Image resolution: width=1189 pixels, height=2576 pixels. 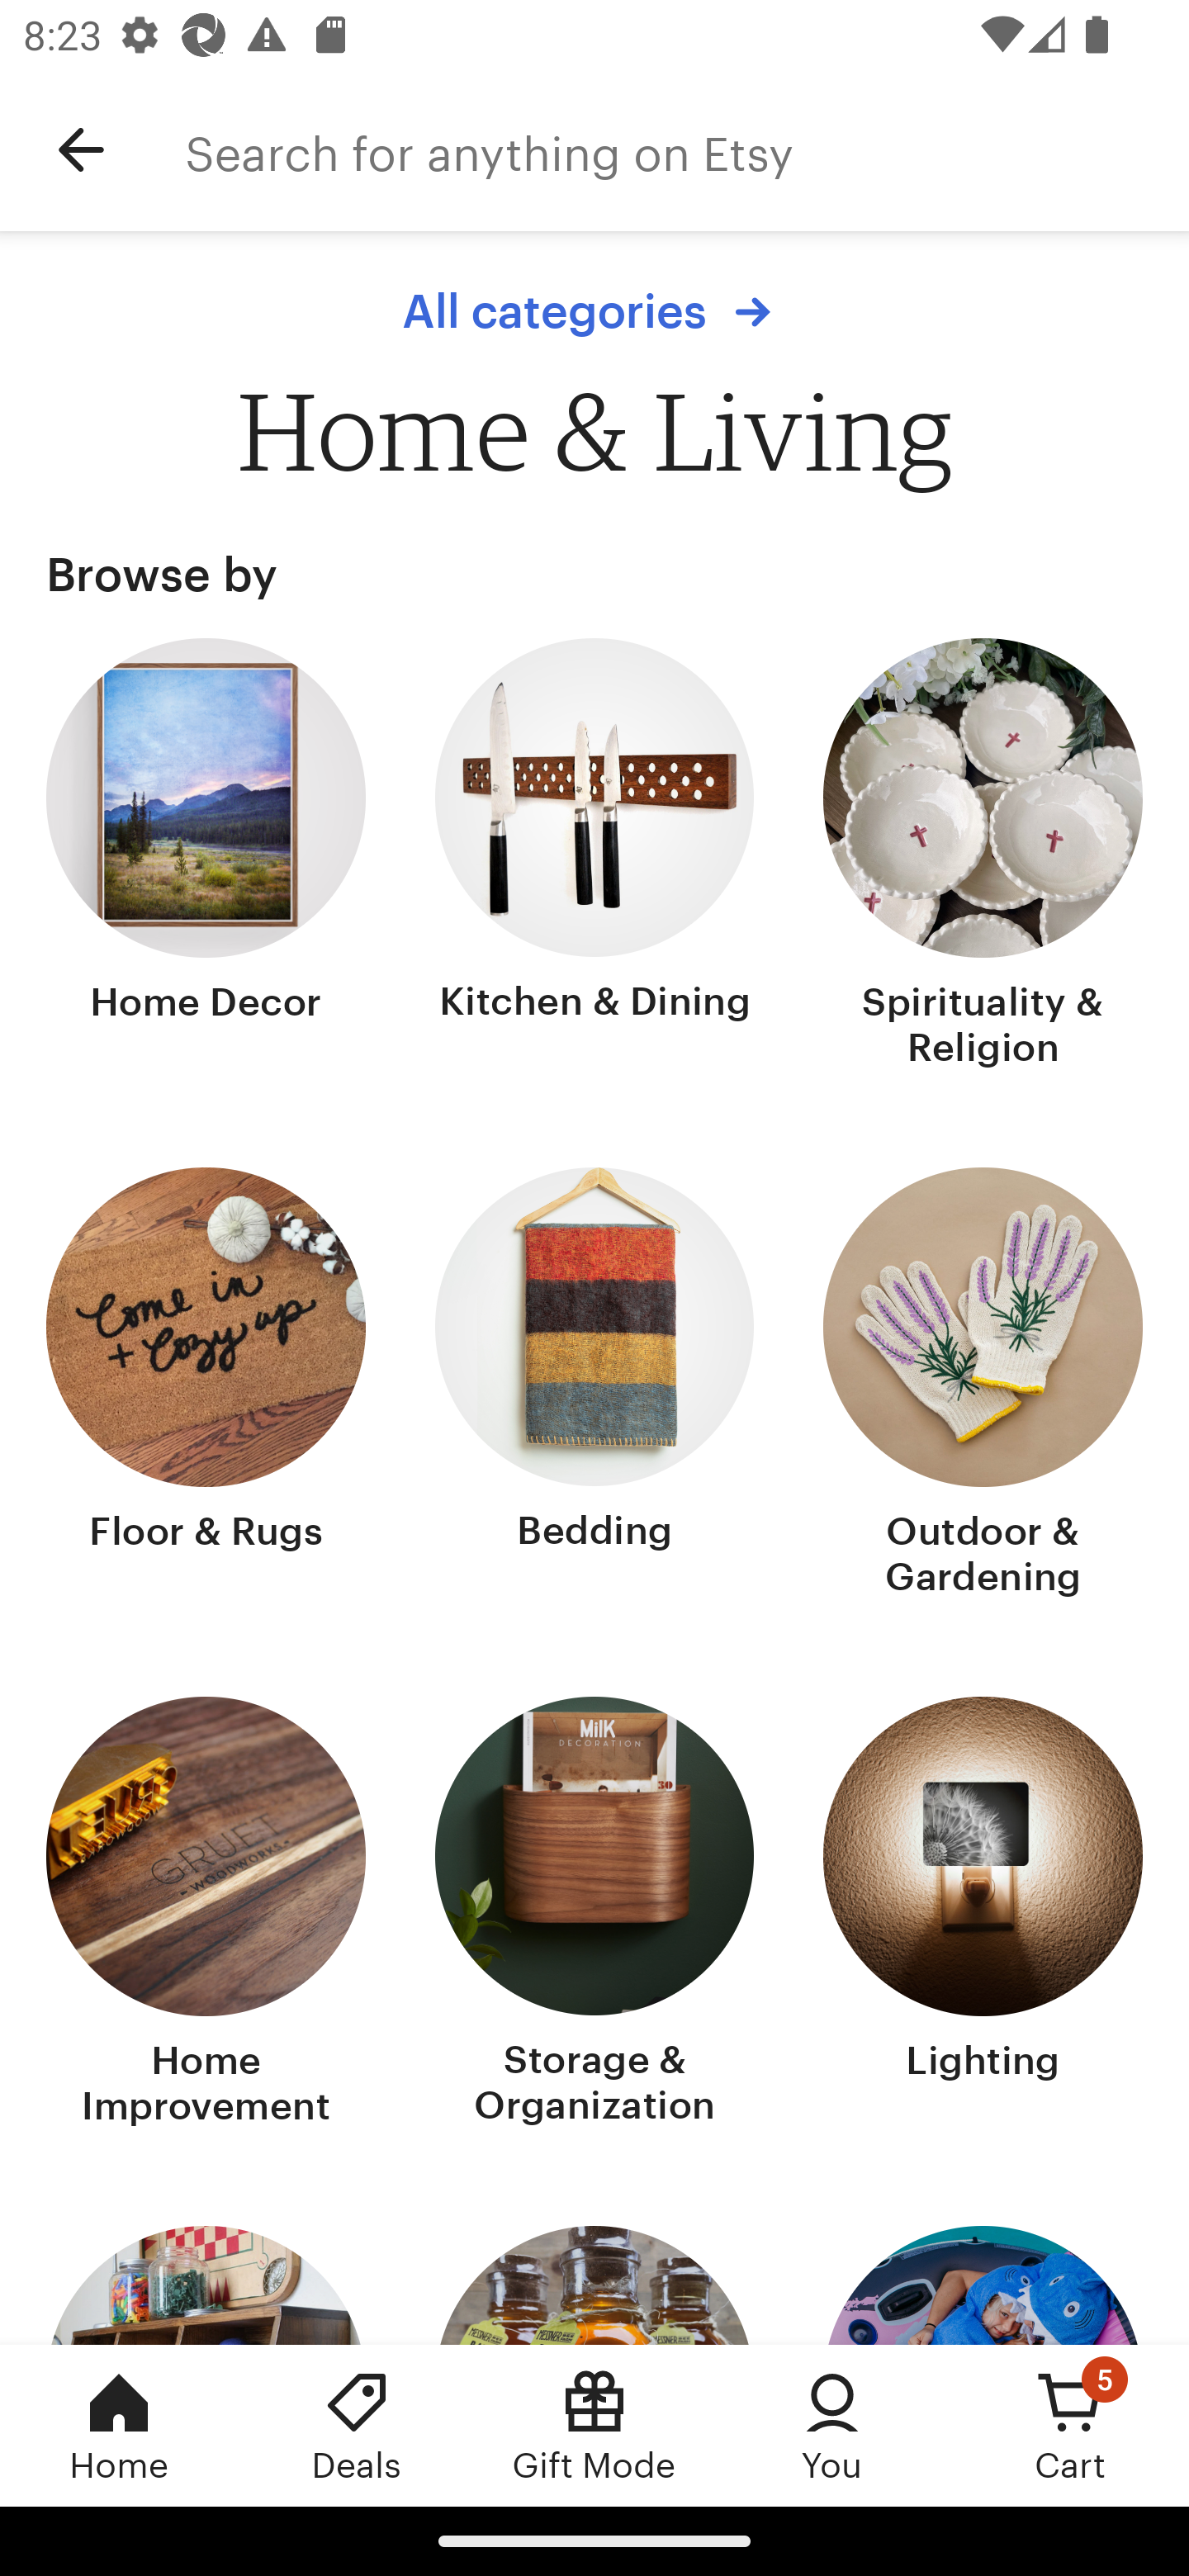 I want to click on Search for anything on Etsy, so click(x=687, y=150).